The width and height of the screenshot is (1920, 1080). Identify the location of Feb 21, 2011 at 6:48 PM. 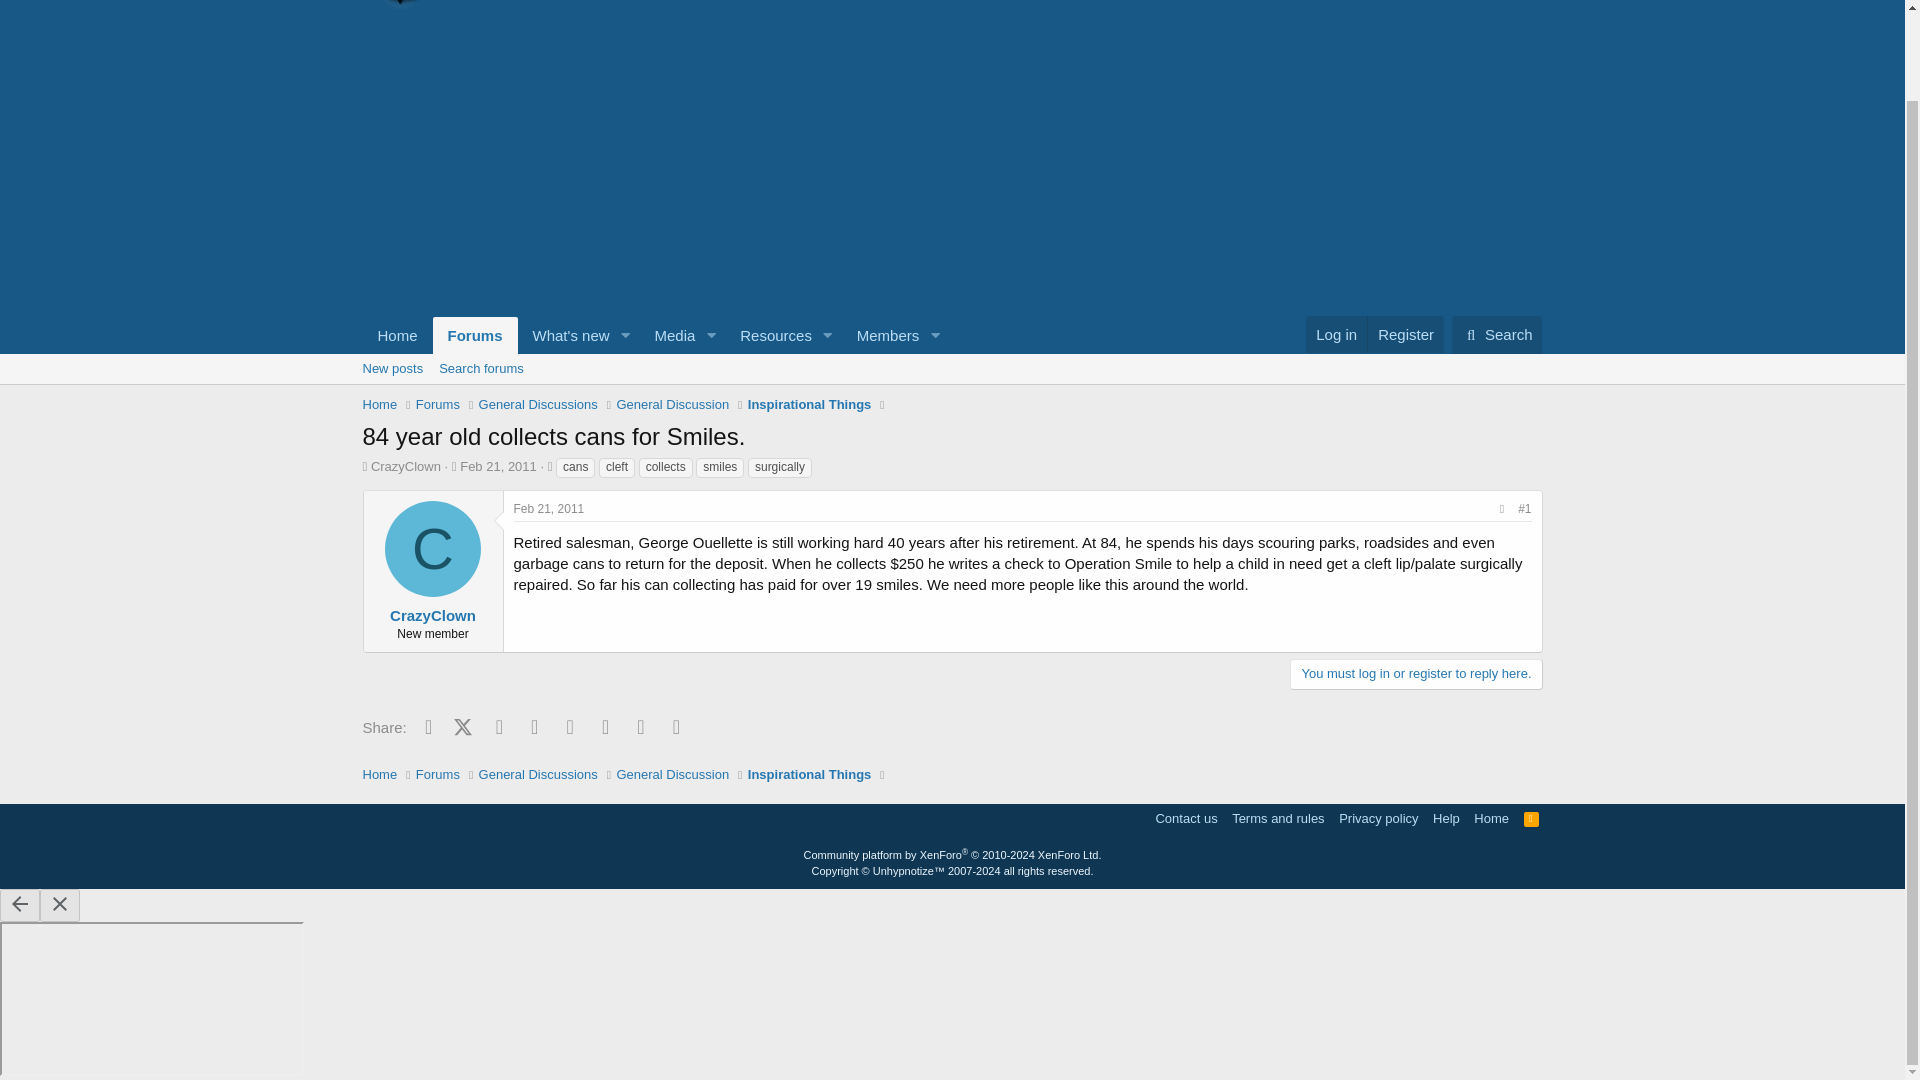
(498, 466).